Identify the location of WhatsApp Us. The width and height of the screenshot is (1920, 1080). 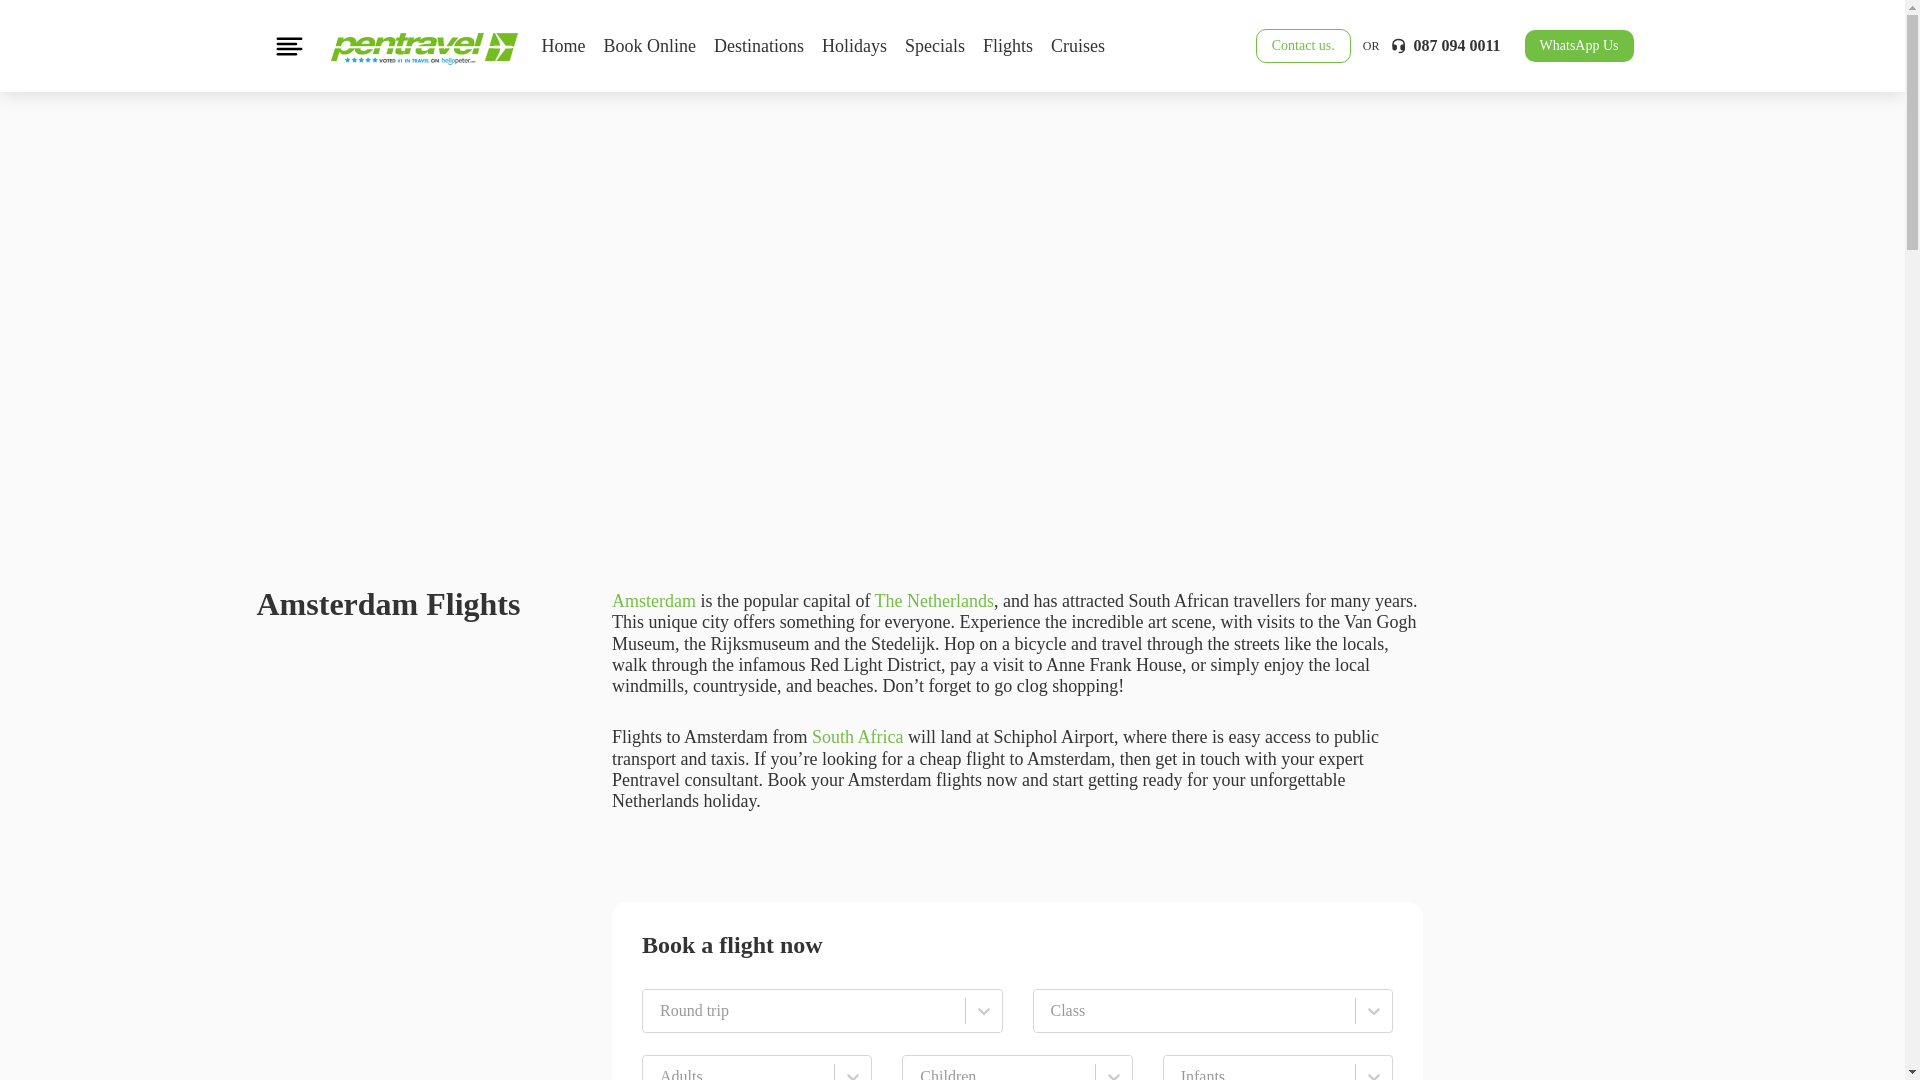
(1578, 46).